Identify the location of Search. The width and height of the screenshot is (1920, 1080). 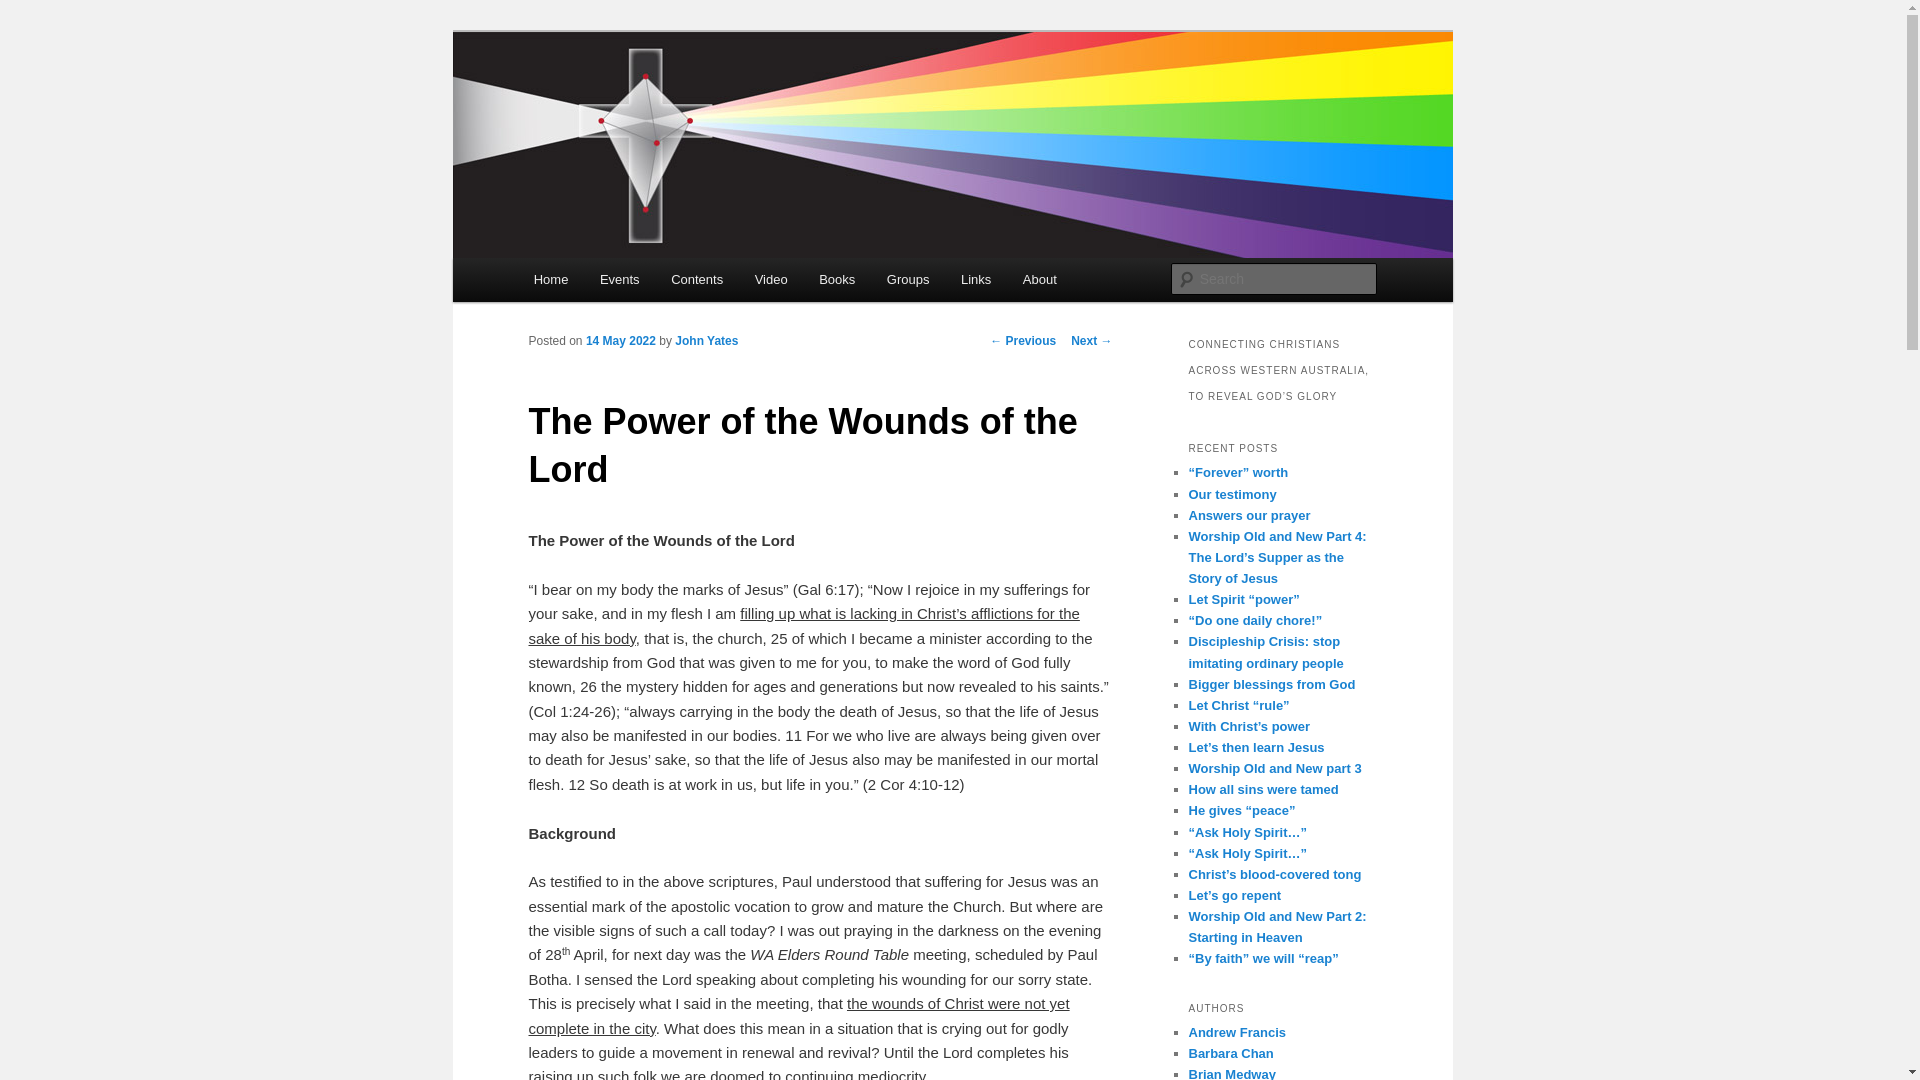
(32, 12).